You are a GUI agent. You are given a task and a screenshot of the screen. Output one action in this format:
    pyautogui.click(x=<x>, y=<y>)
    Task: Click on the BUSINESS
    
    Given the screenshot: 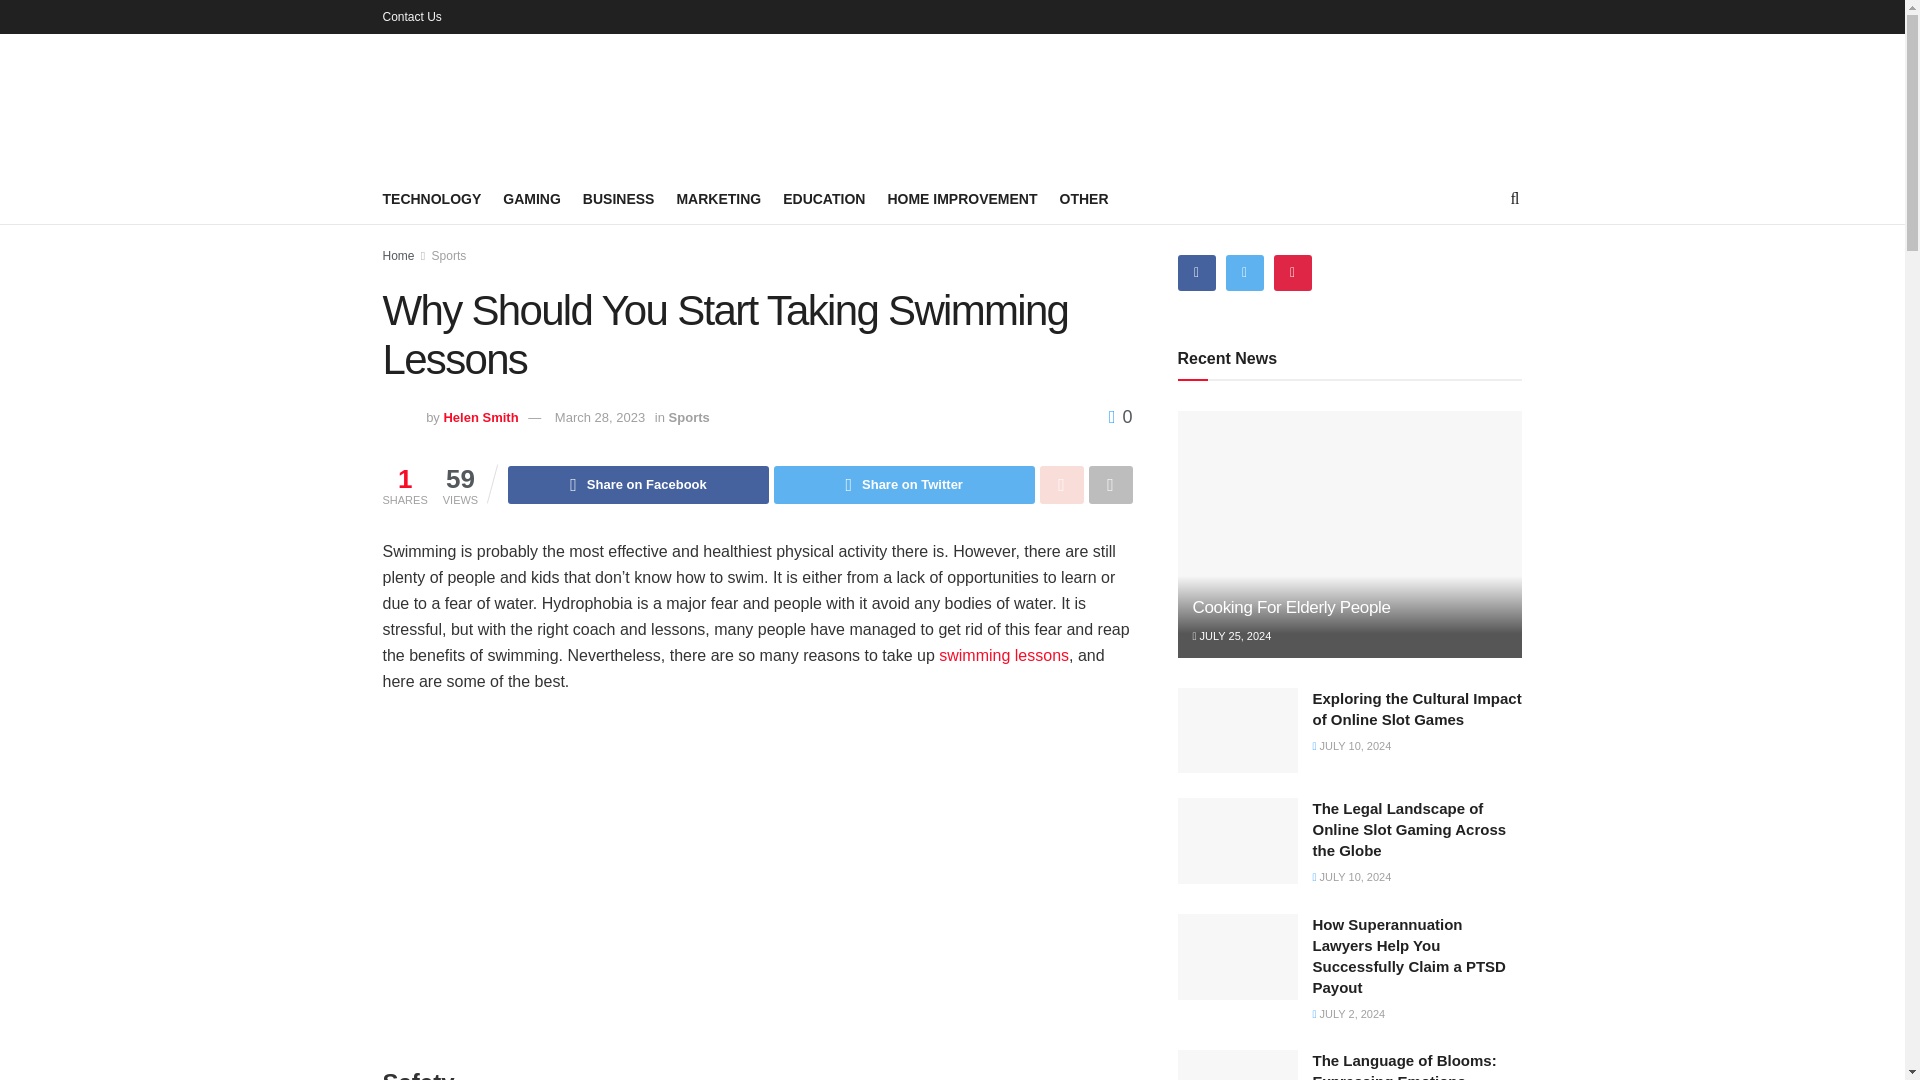 What is the action you would take?
    pyautogui.click(x=618, y=198)
    